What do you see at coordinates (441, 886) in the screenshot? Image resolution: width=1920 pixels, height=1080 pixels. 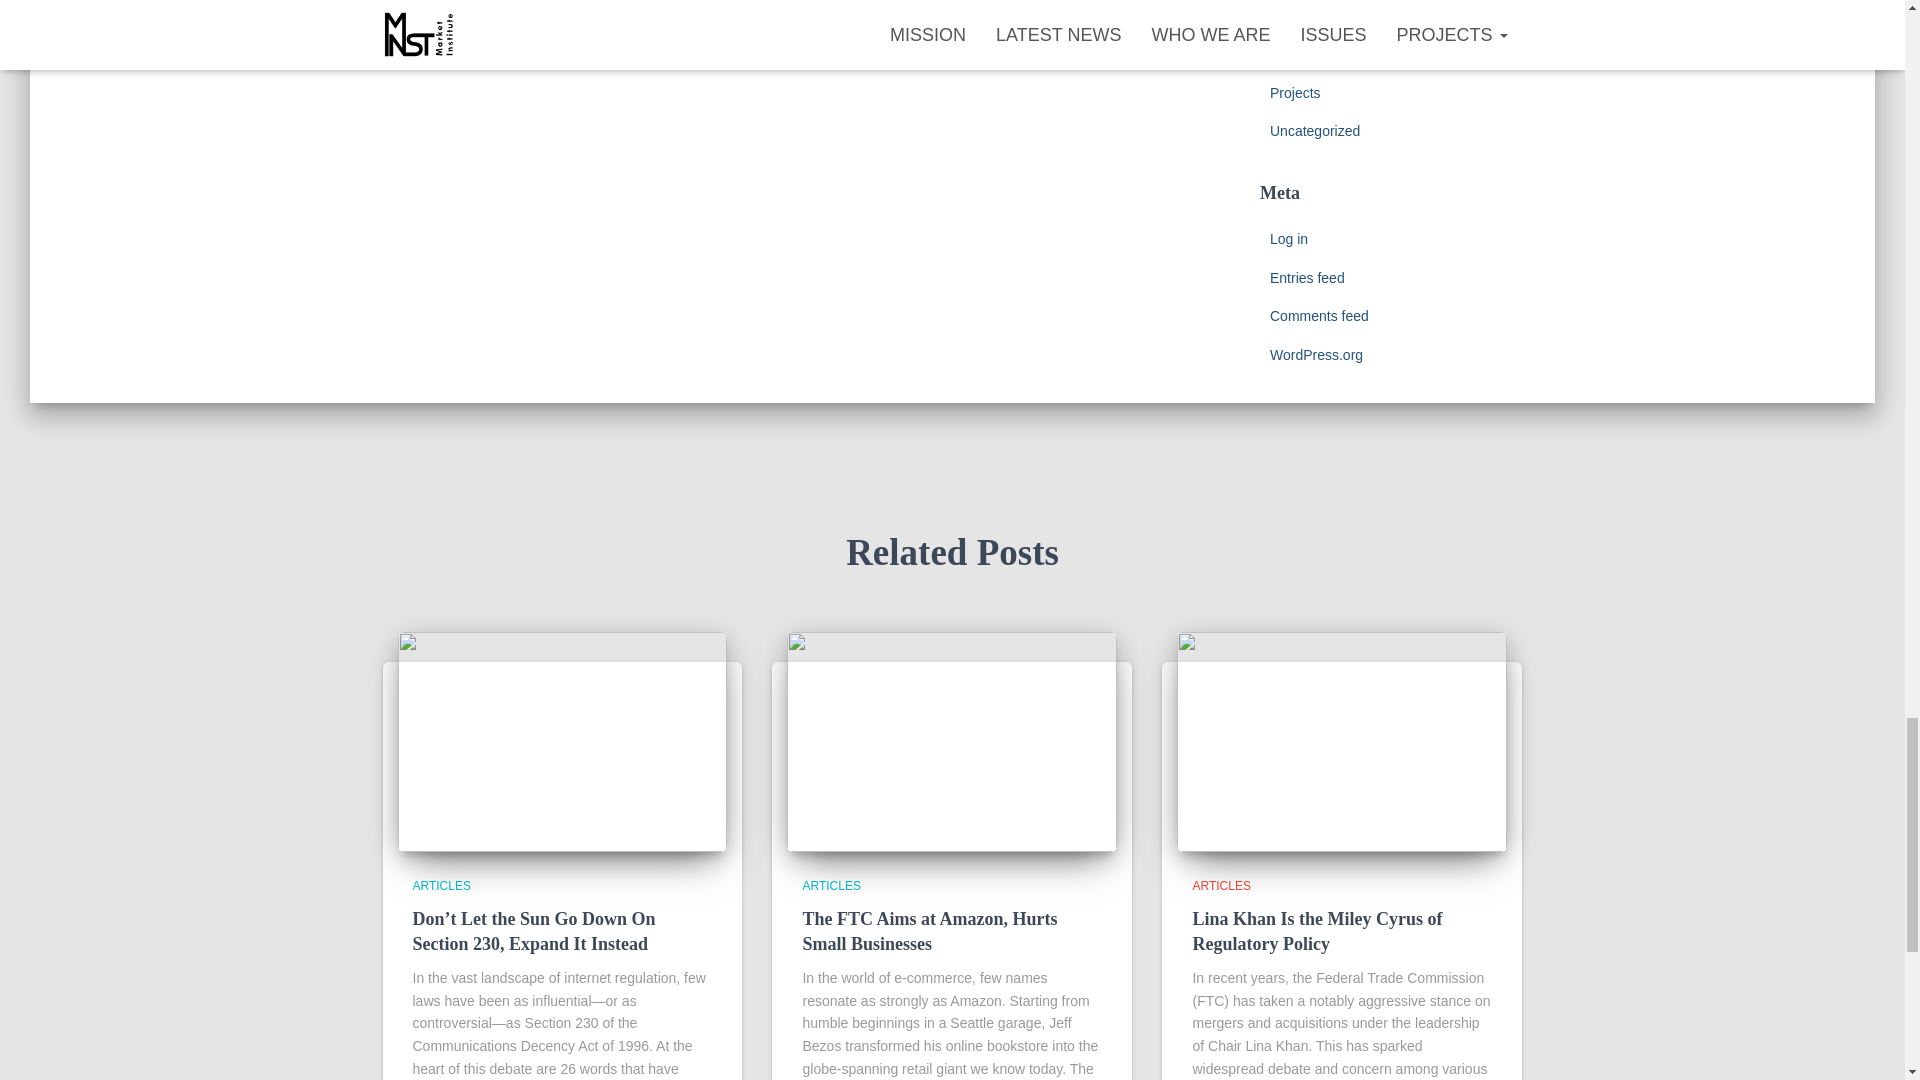 I see `View all posts in Articles` at bounding box center [441, 886].